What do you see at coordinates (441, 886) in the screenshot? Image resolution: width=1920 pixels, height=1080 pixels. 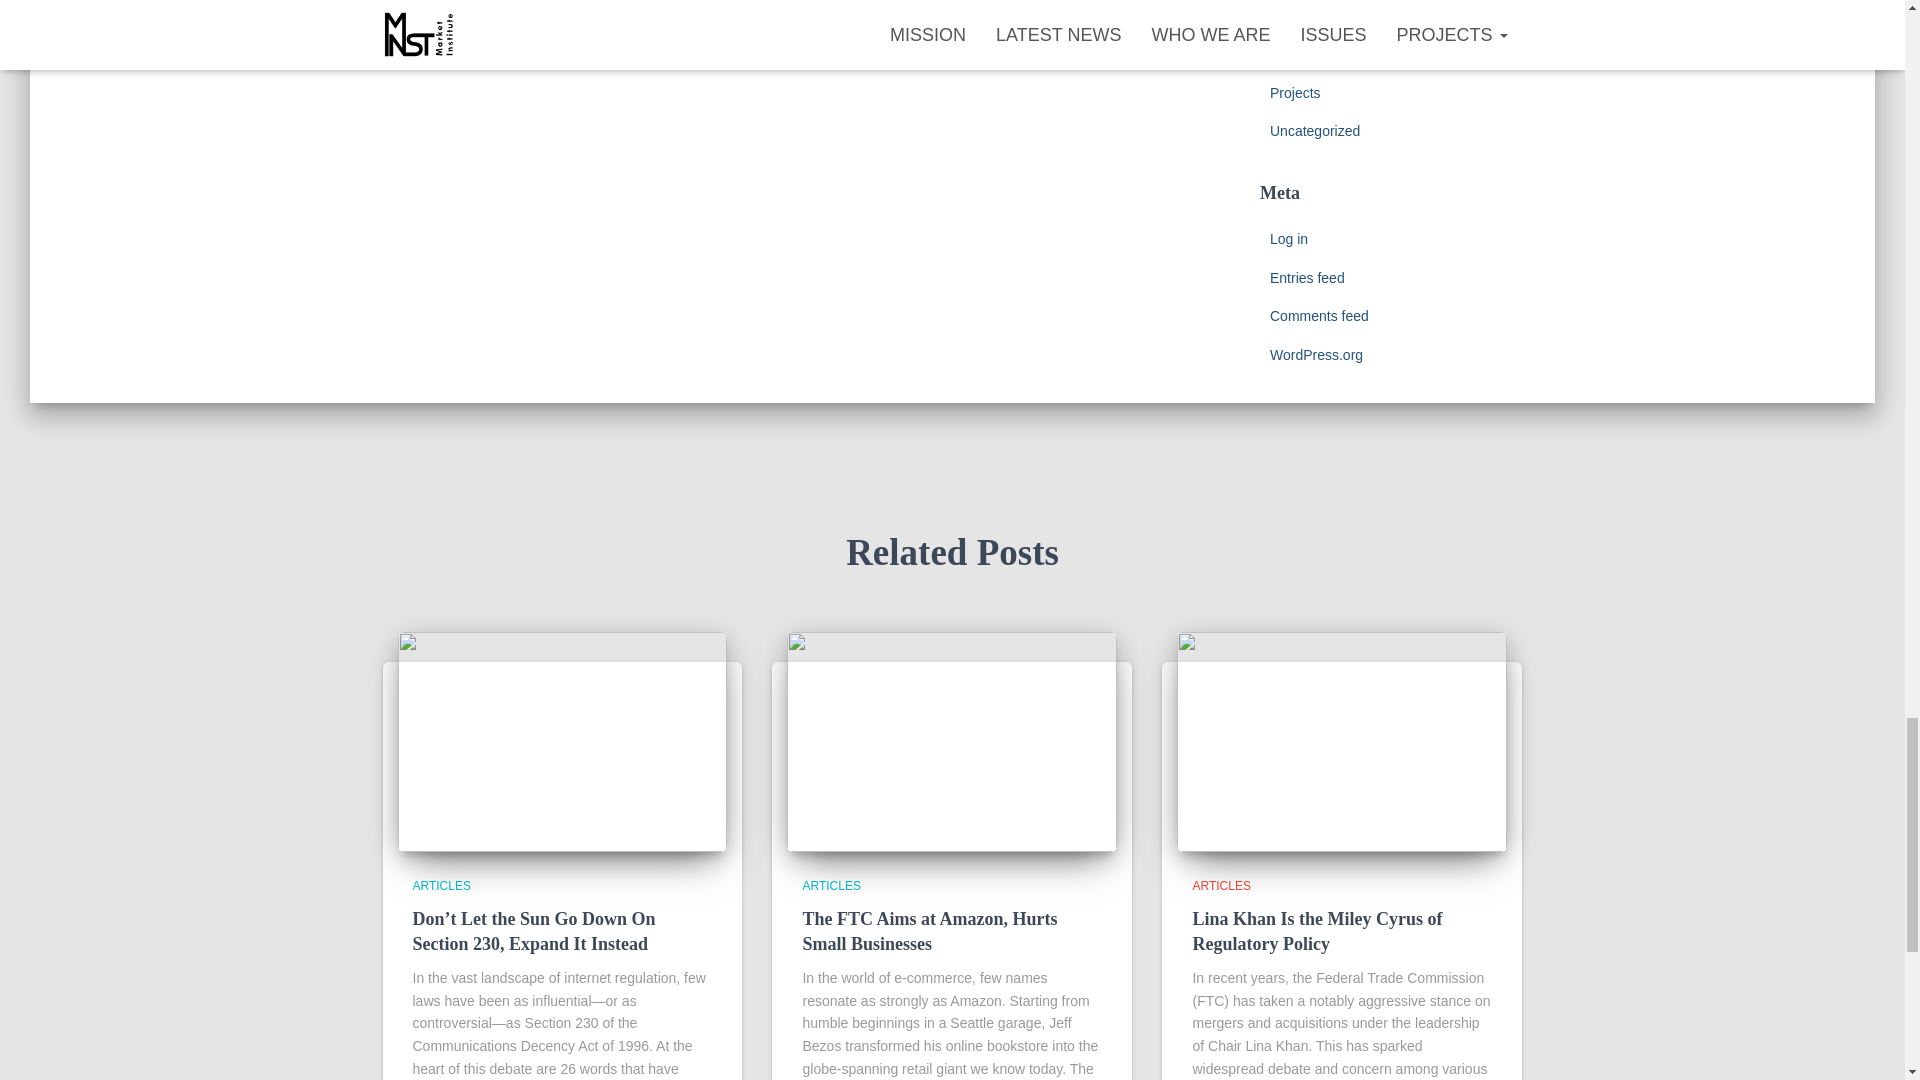 I see `View all posts in Articles` at bounding box center [441, 886].